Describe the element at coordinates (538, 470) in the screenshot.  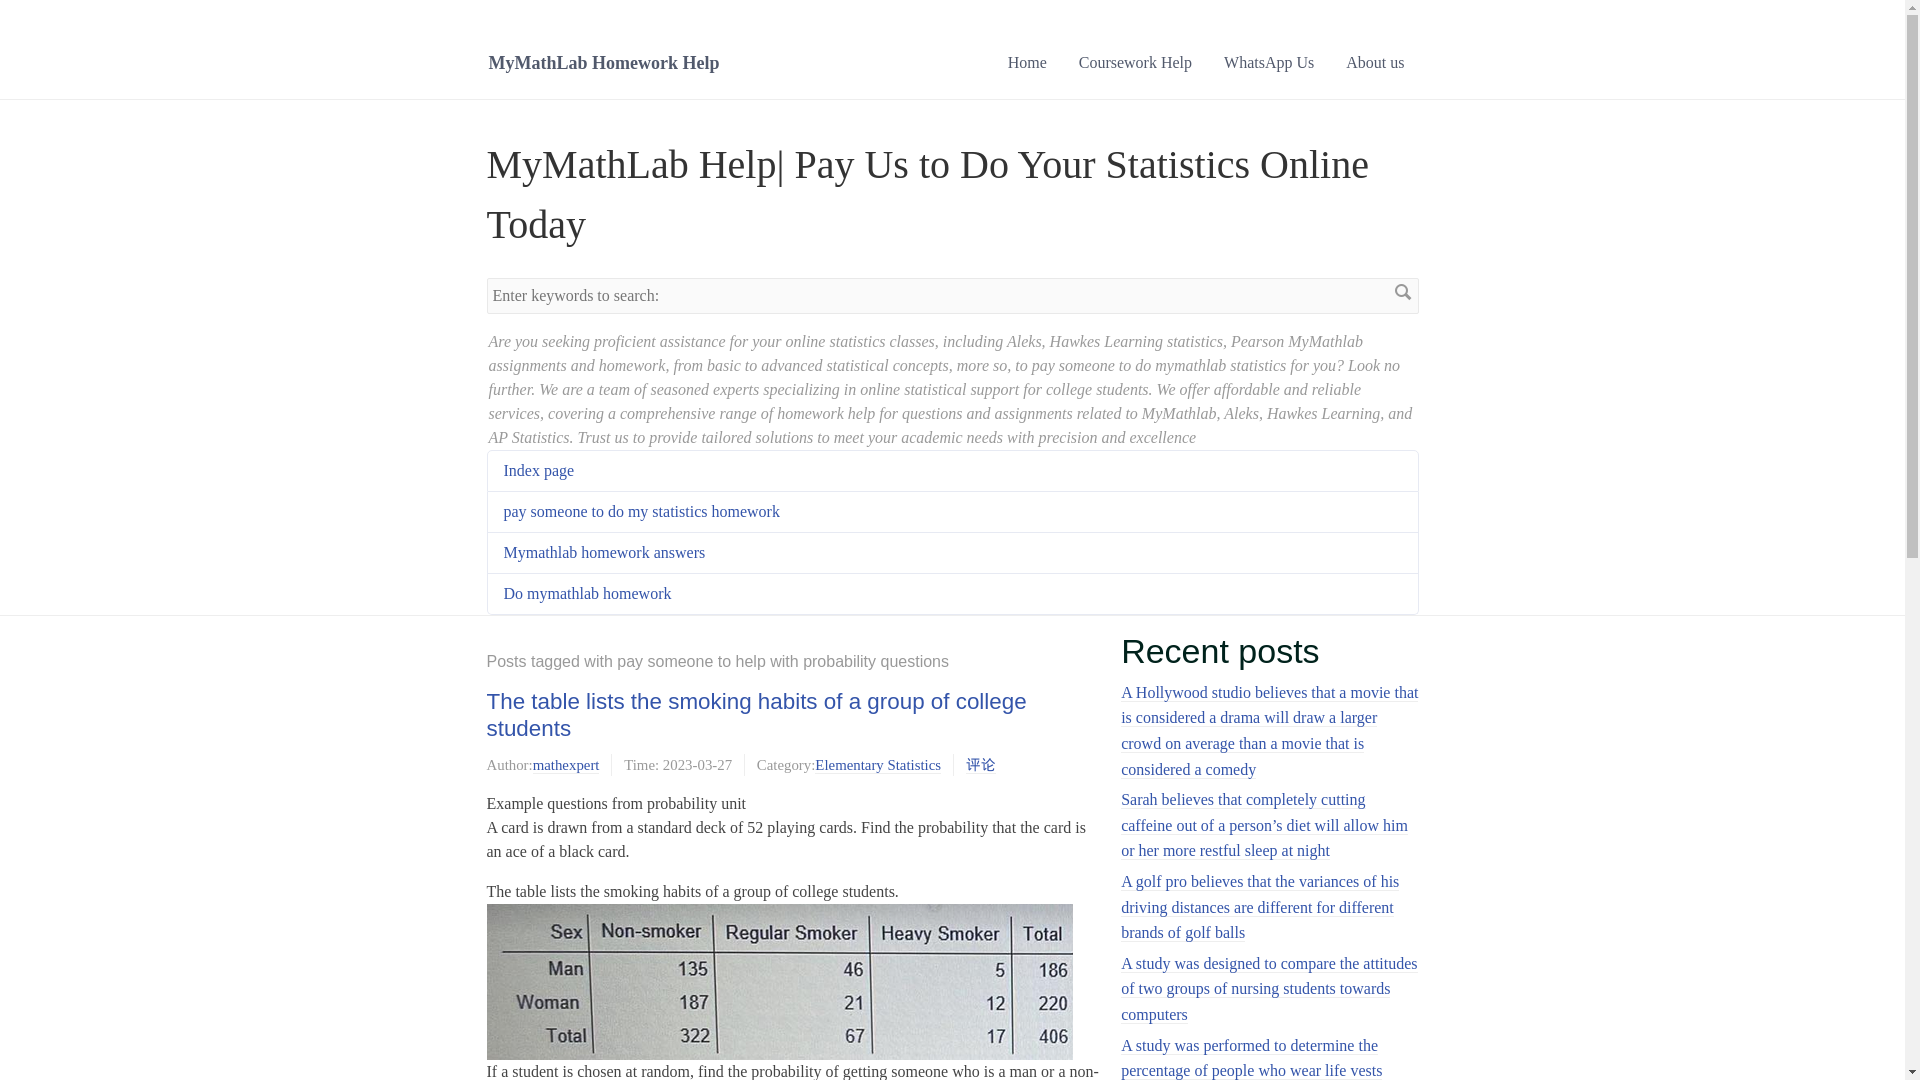
I see `Index page` at that location.